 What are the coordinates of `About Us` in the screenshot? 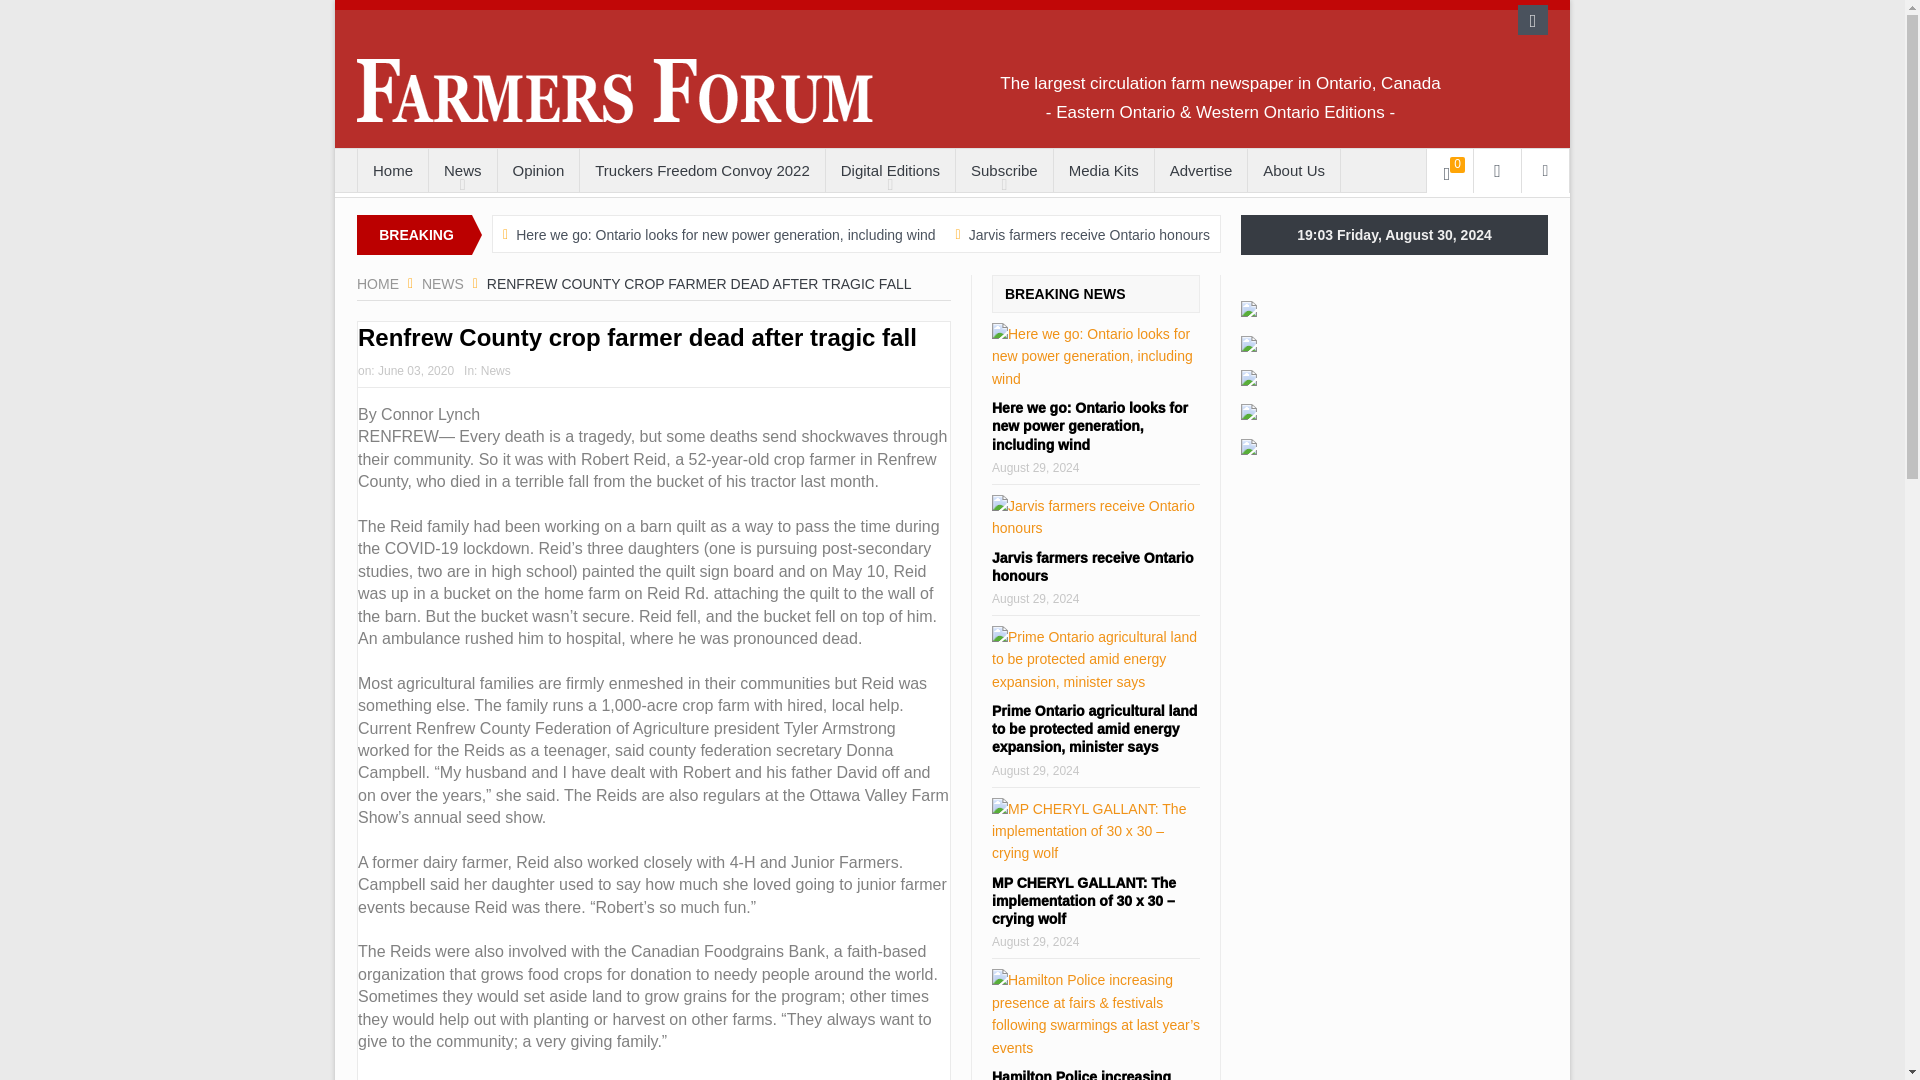 It's located at (1294, 171).